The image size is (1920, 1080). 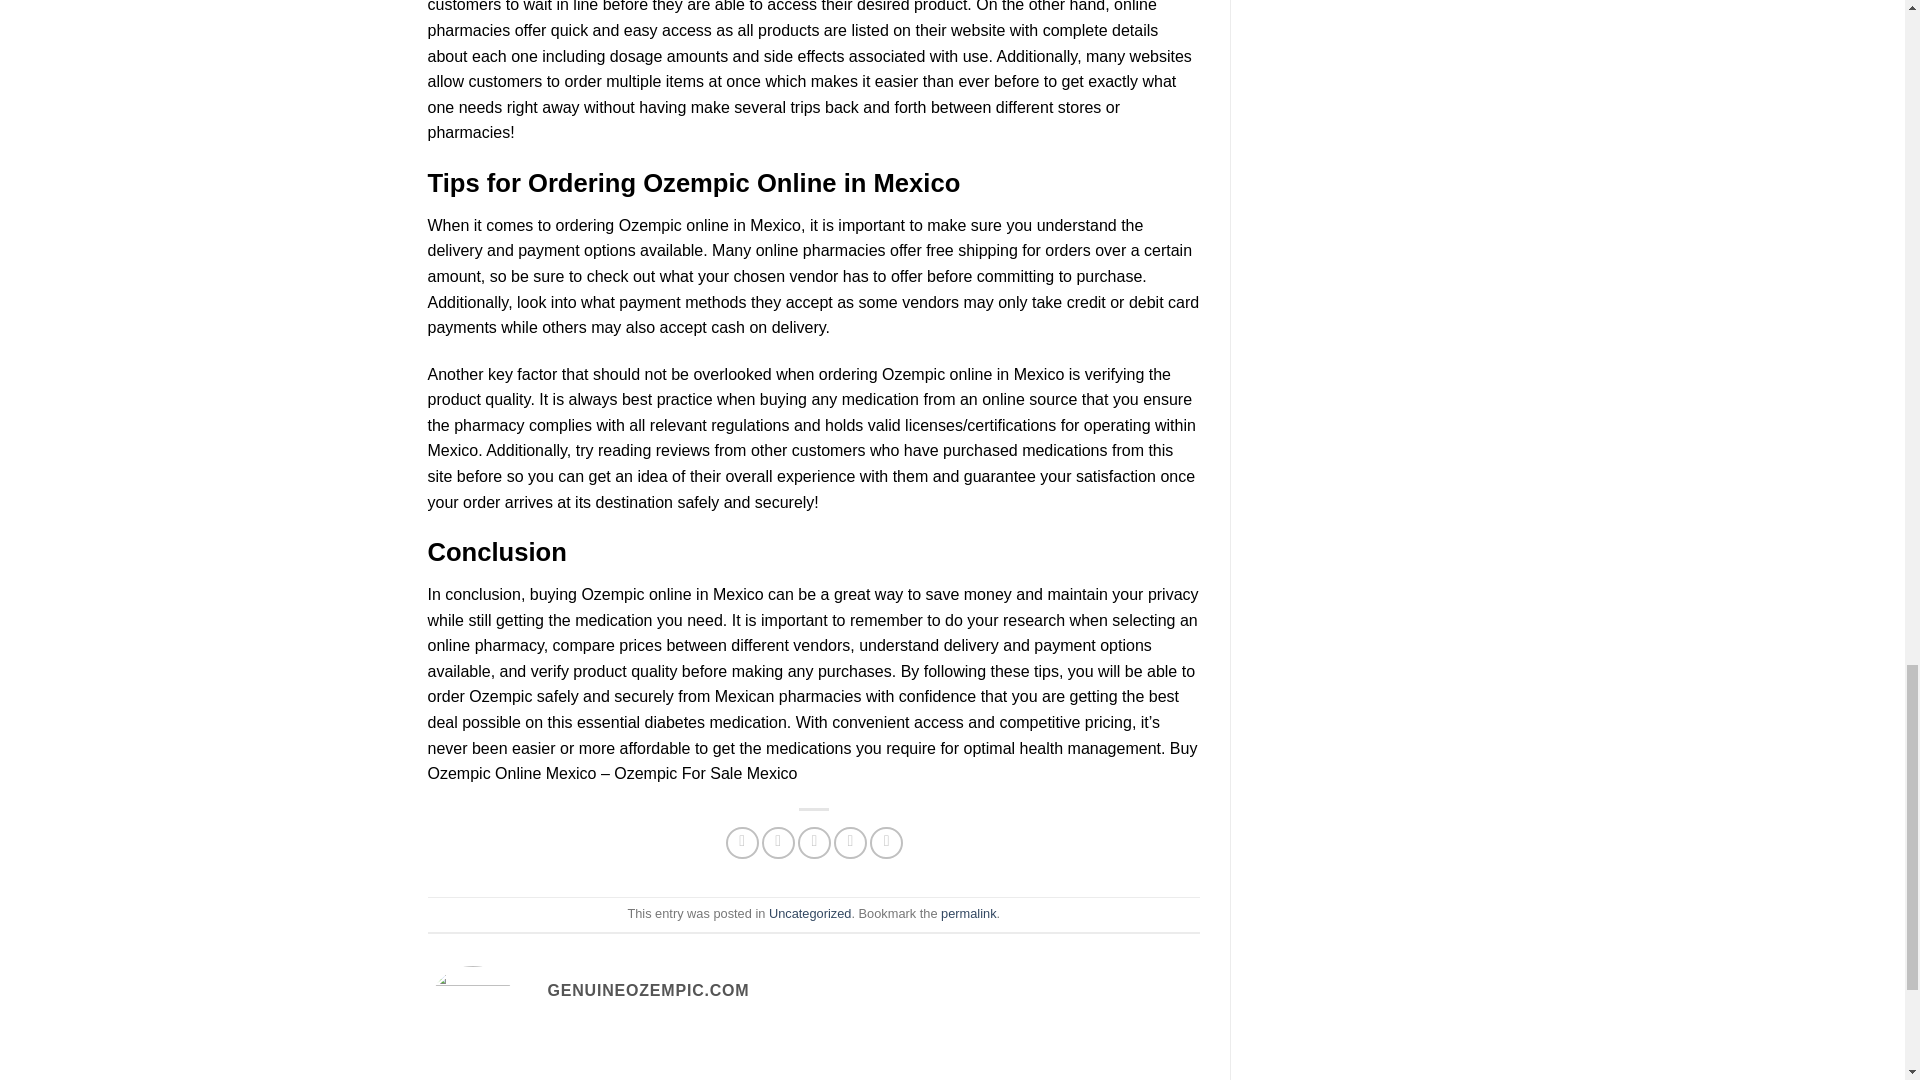 What do you see at coordinates (810, 914) in the screenshot?
I see `Uncategorized` at bounding box center [810, 914].